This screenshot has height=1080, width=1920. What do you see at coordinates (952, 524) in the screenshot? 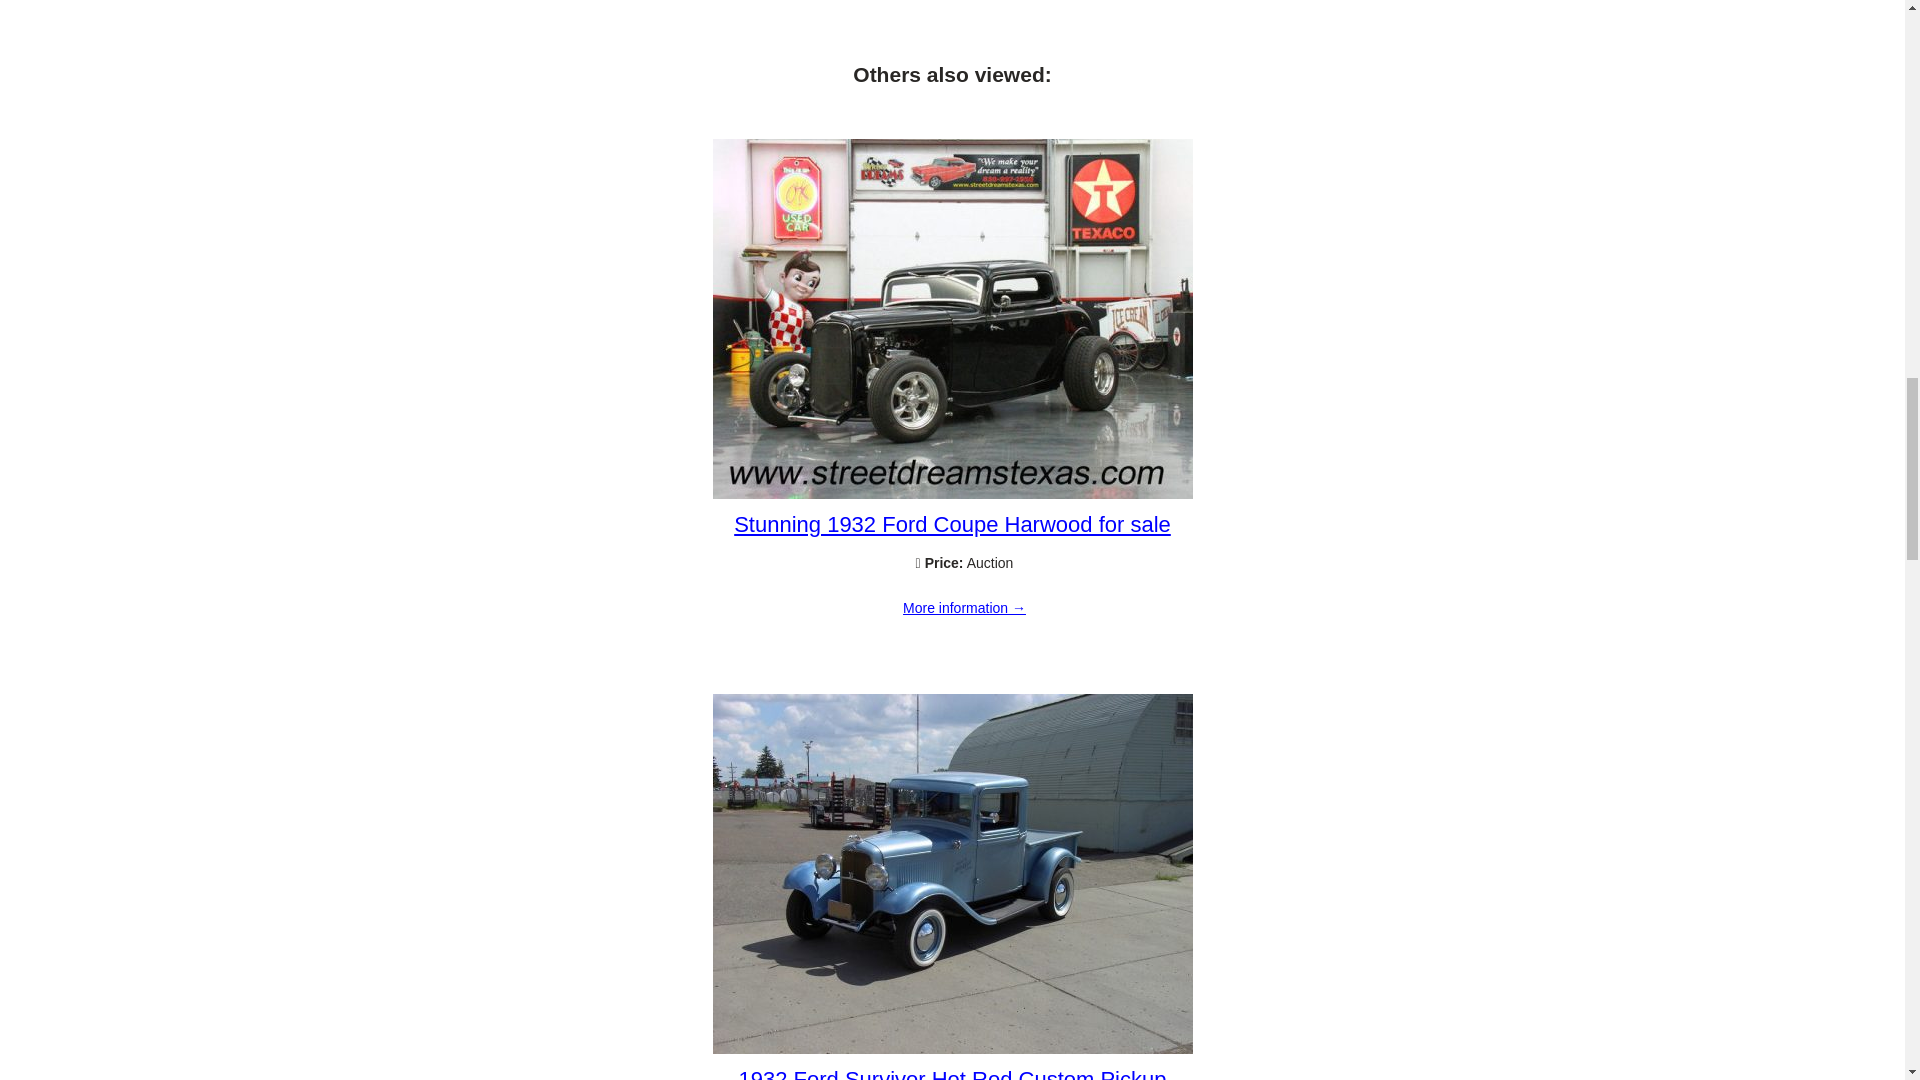
I see `Stunning 1932 Ford Coupe Harwood for sale` at bounding box center [952, 524].